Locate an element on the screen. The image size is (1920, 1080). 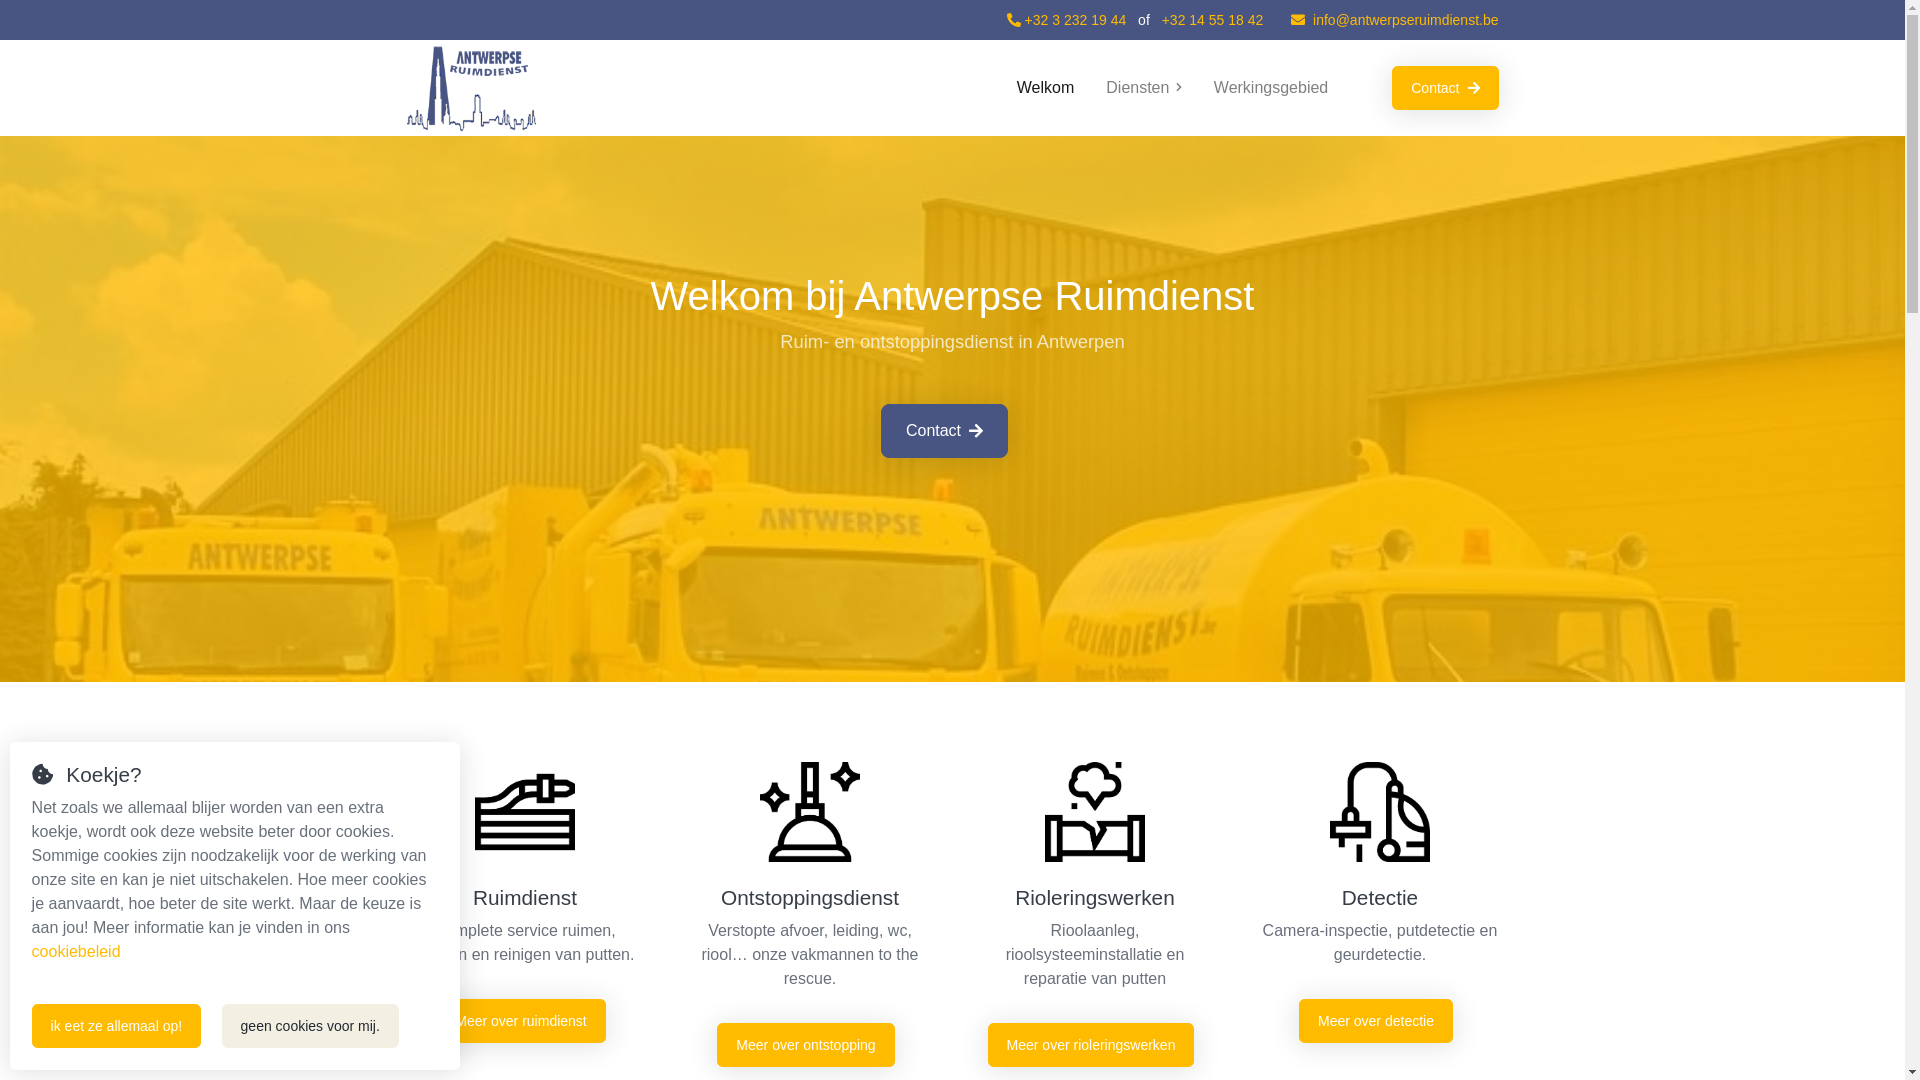
info@antwerpseruimdienst.be is located at coordinates (1394, 20).